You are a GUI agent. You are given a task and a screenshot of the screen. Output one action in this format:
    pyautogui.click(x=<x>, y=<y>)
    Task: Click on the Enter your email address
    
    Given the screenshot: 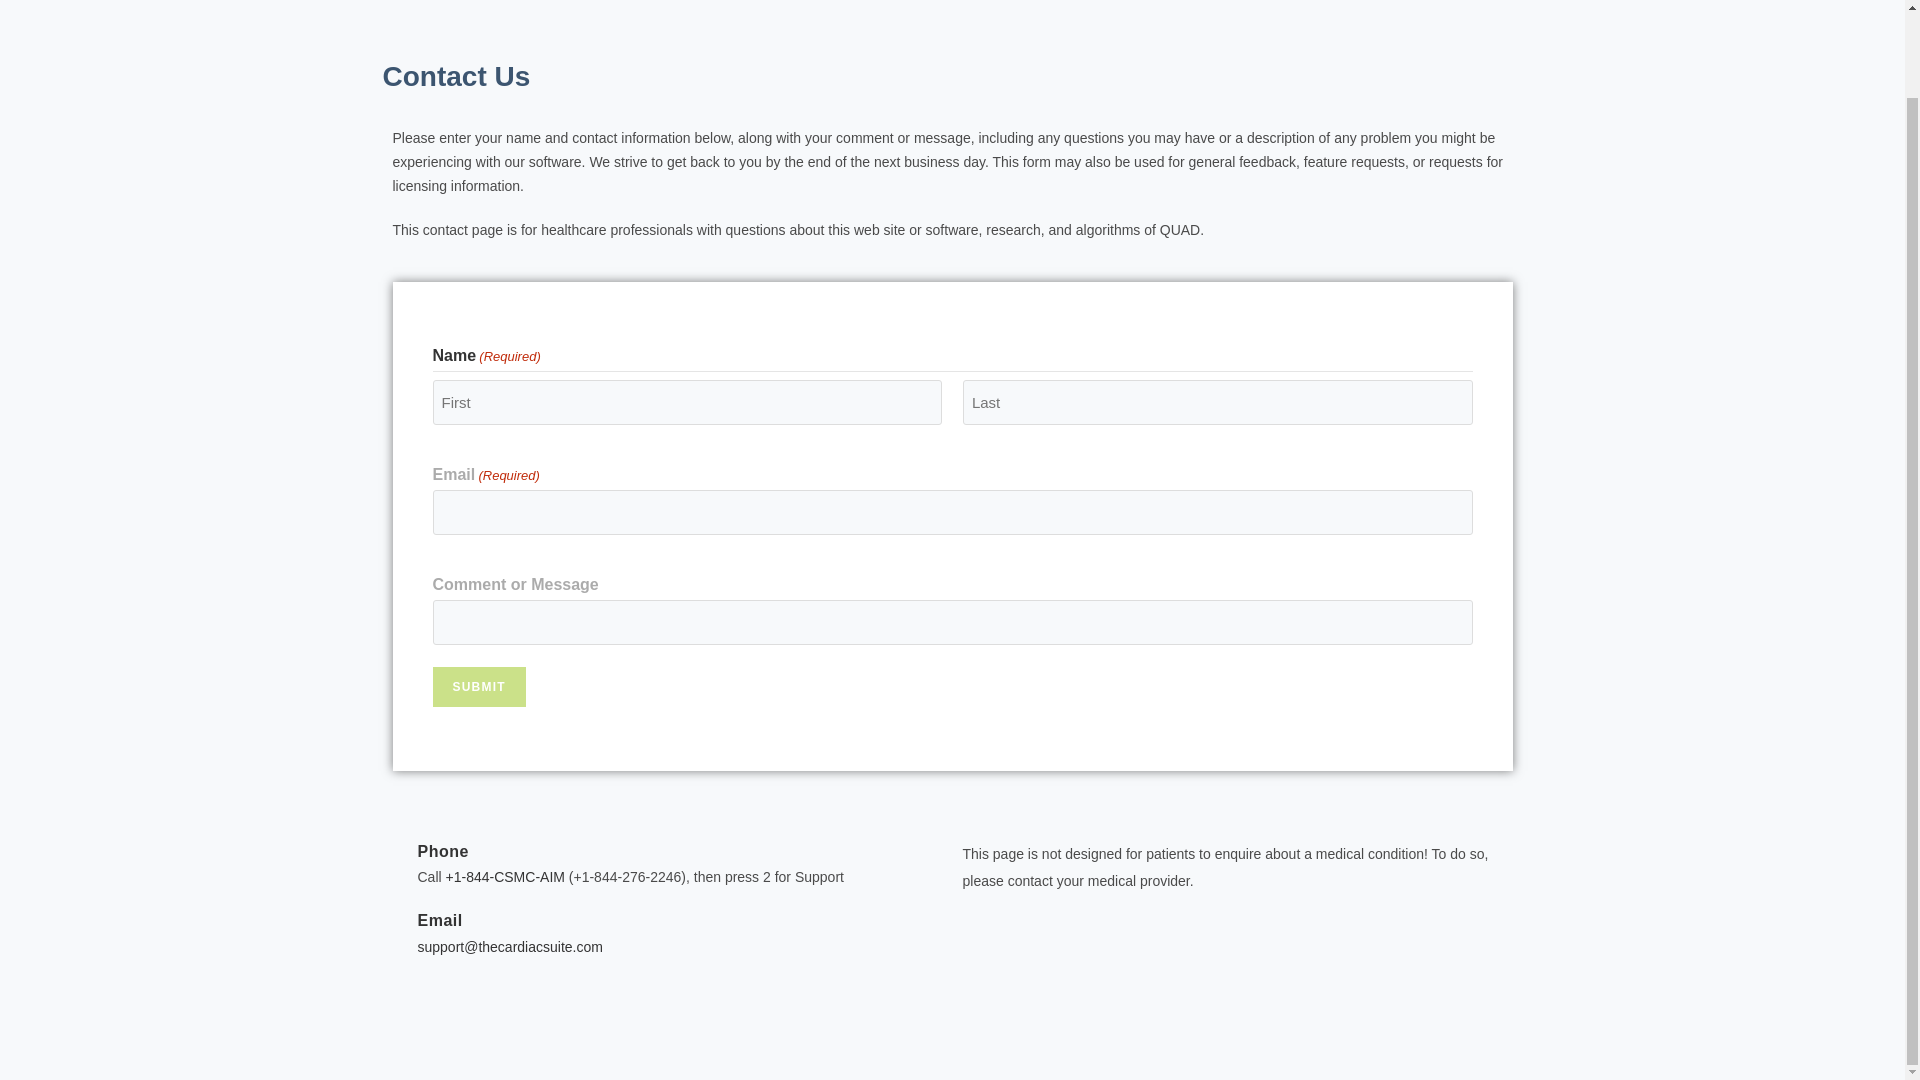 What is the action you would take?
    pyautogui.click(x=1356, y=736)
    